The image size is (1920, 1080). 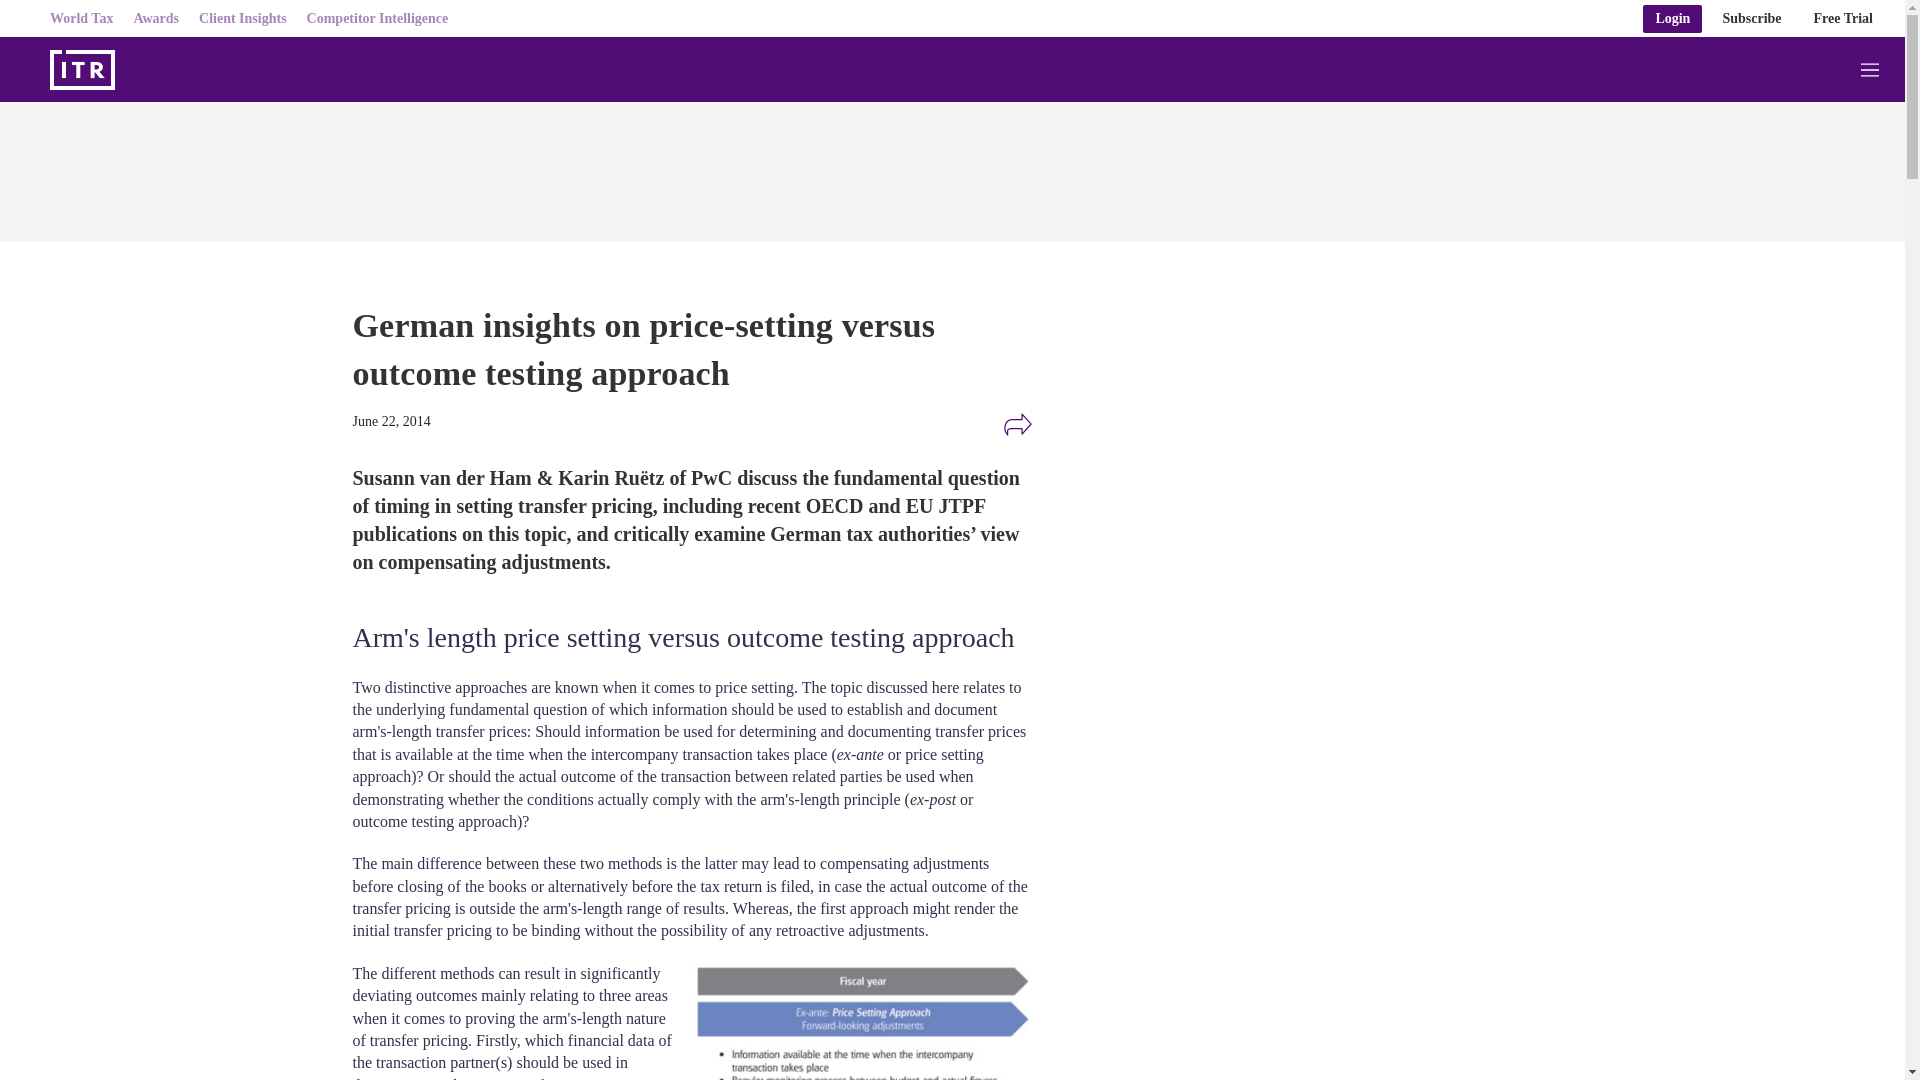 I want to click on 3rd party ad content, so click(x=1292, y=446).